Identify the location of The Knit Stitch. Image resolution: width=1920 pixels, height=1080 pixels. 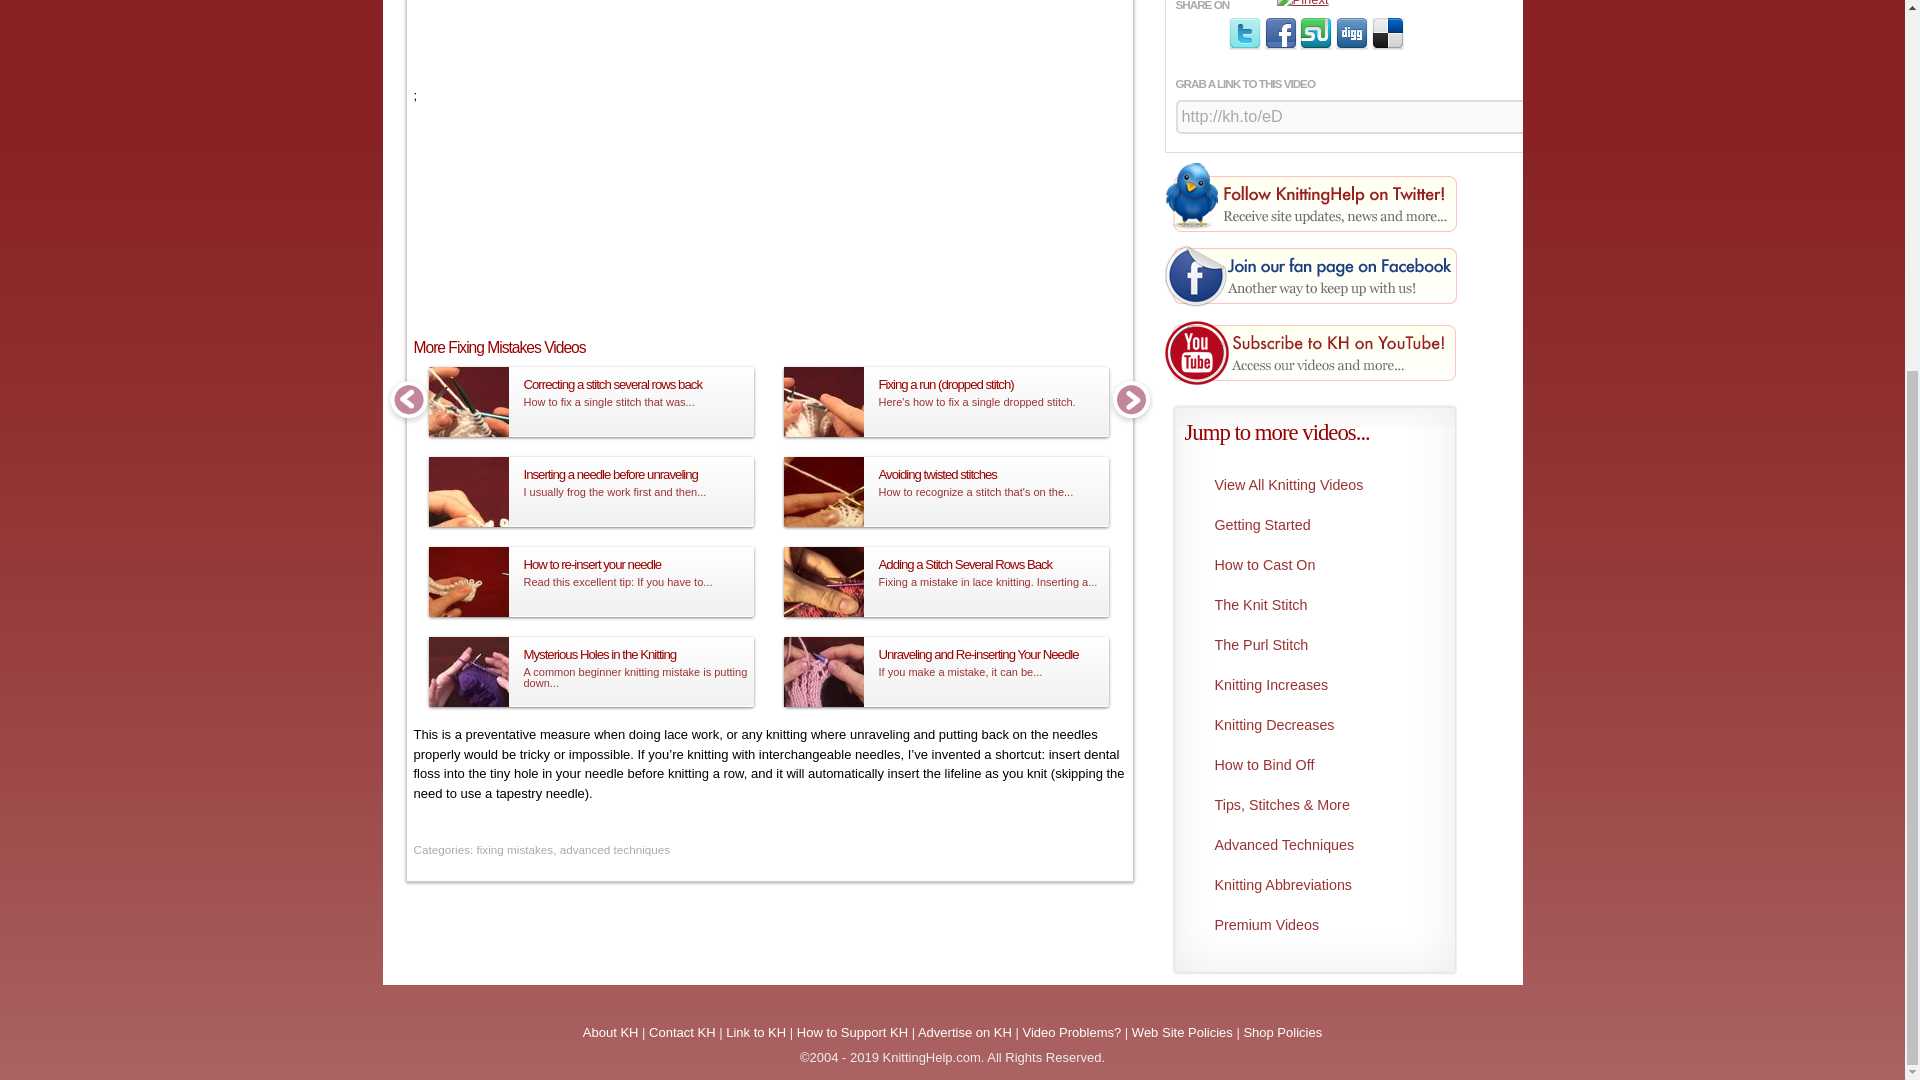
(1309, 605).